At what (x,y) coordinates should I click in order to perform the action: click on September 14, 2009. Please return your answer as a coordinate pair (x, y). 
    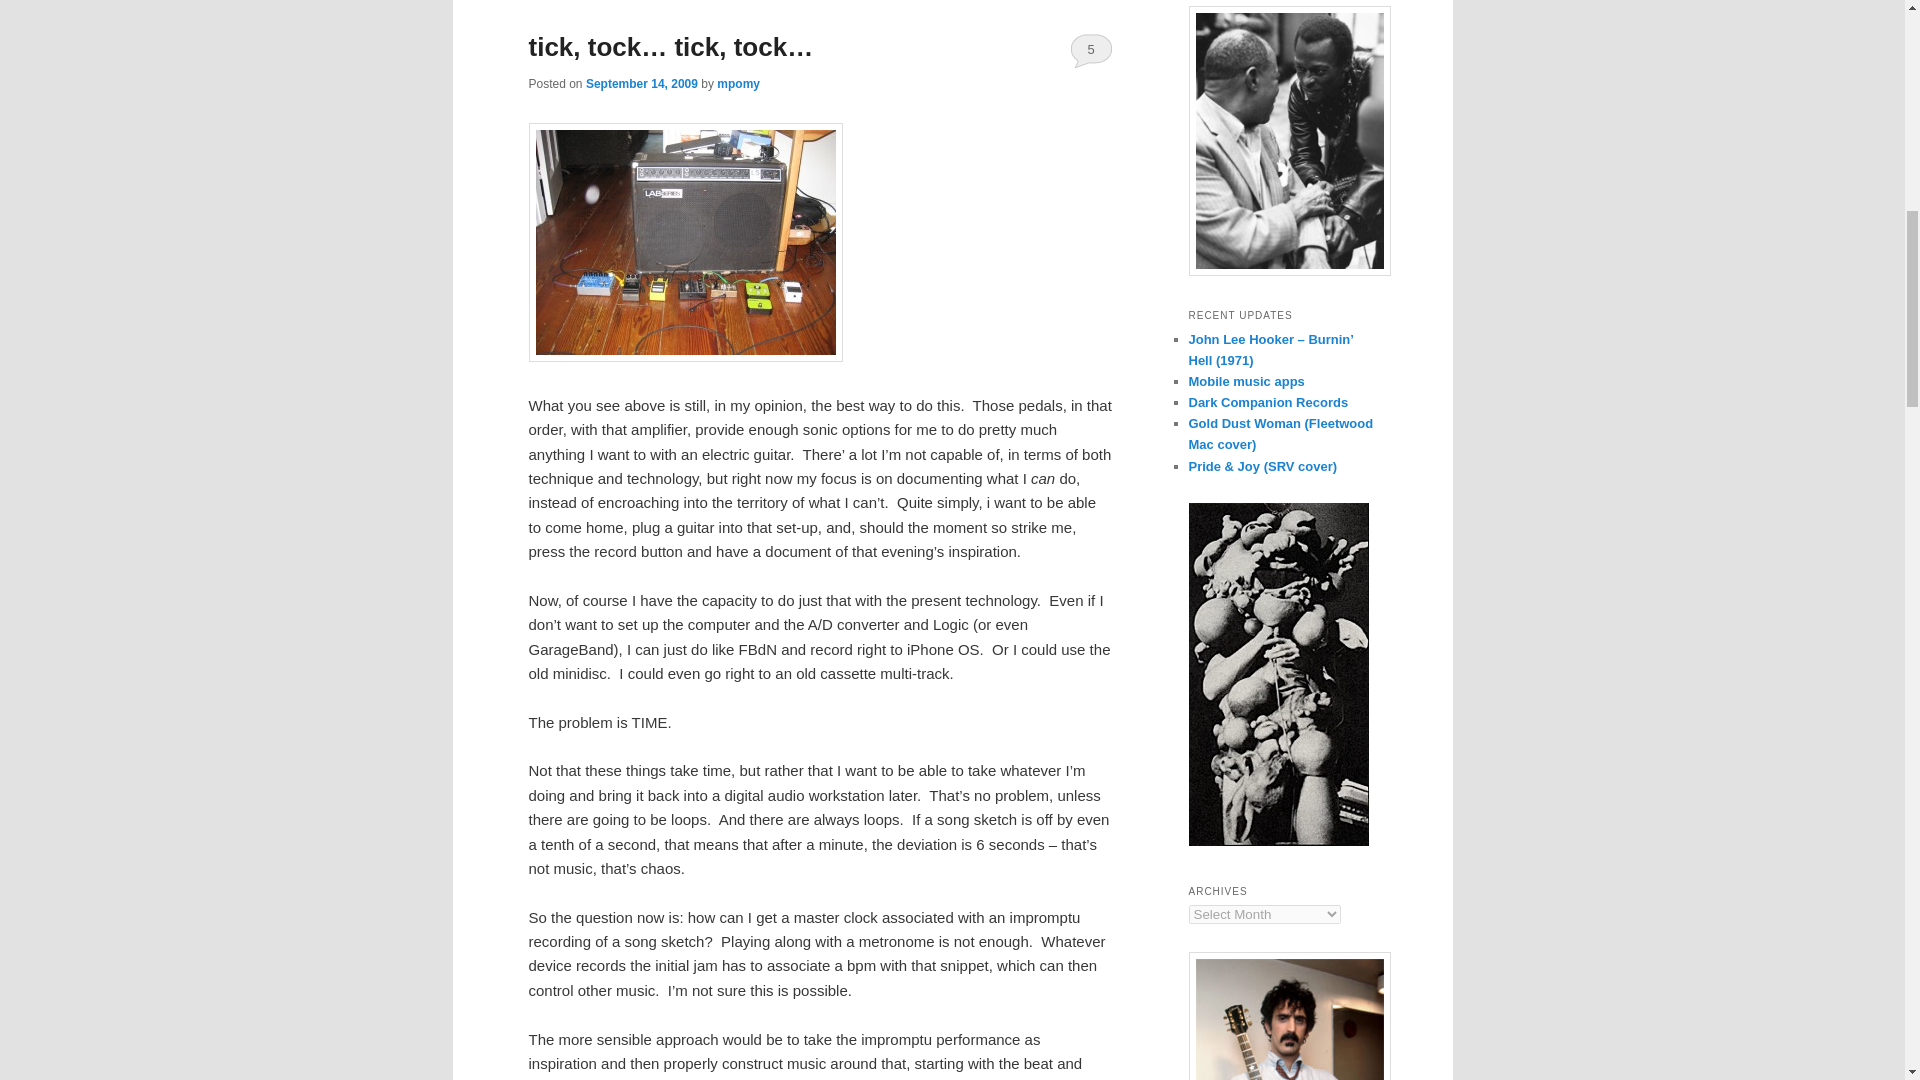
    Looking at the image, I should click on (642, 83).